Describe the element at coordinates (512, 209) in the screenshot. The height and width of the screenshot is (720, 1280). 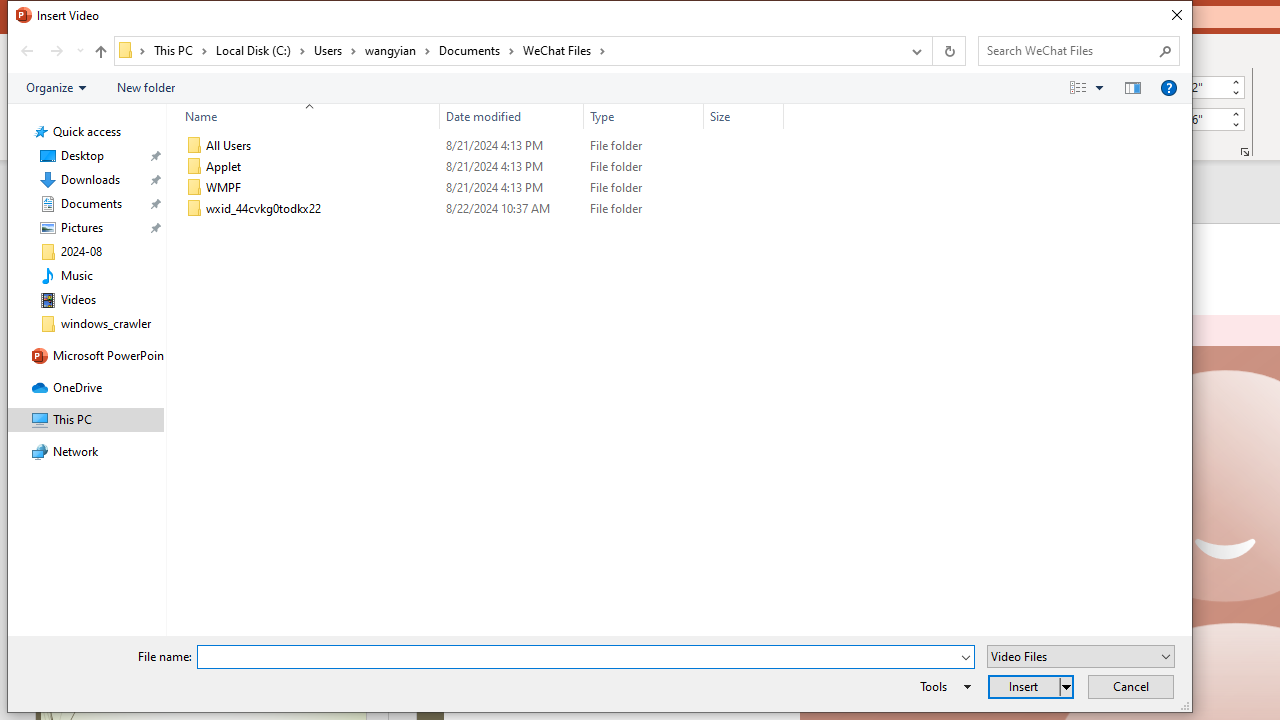
I see `Date modified` at that location.